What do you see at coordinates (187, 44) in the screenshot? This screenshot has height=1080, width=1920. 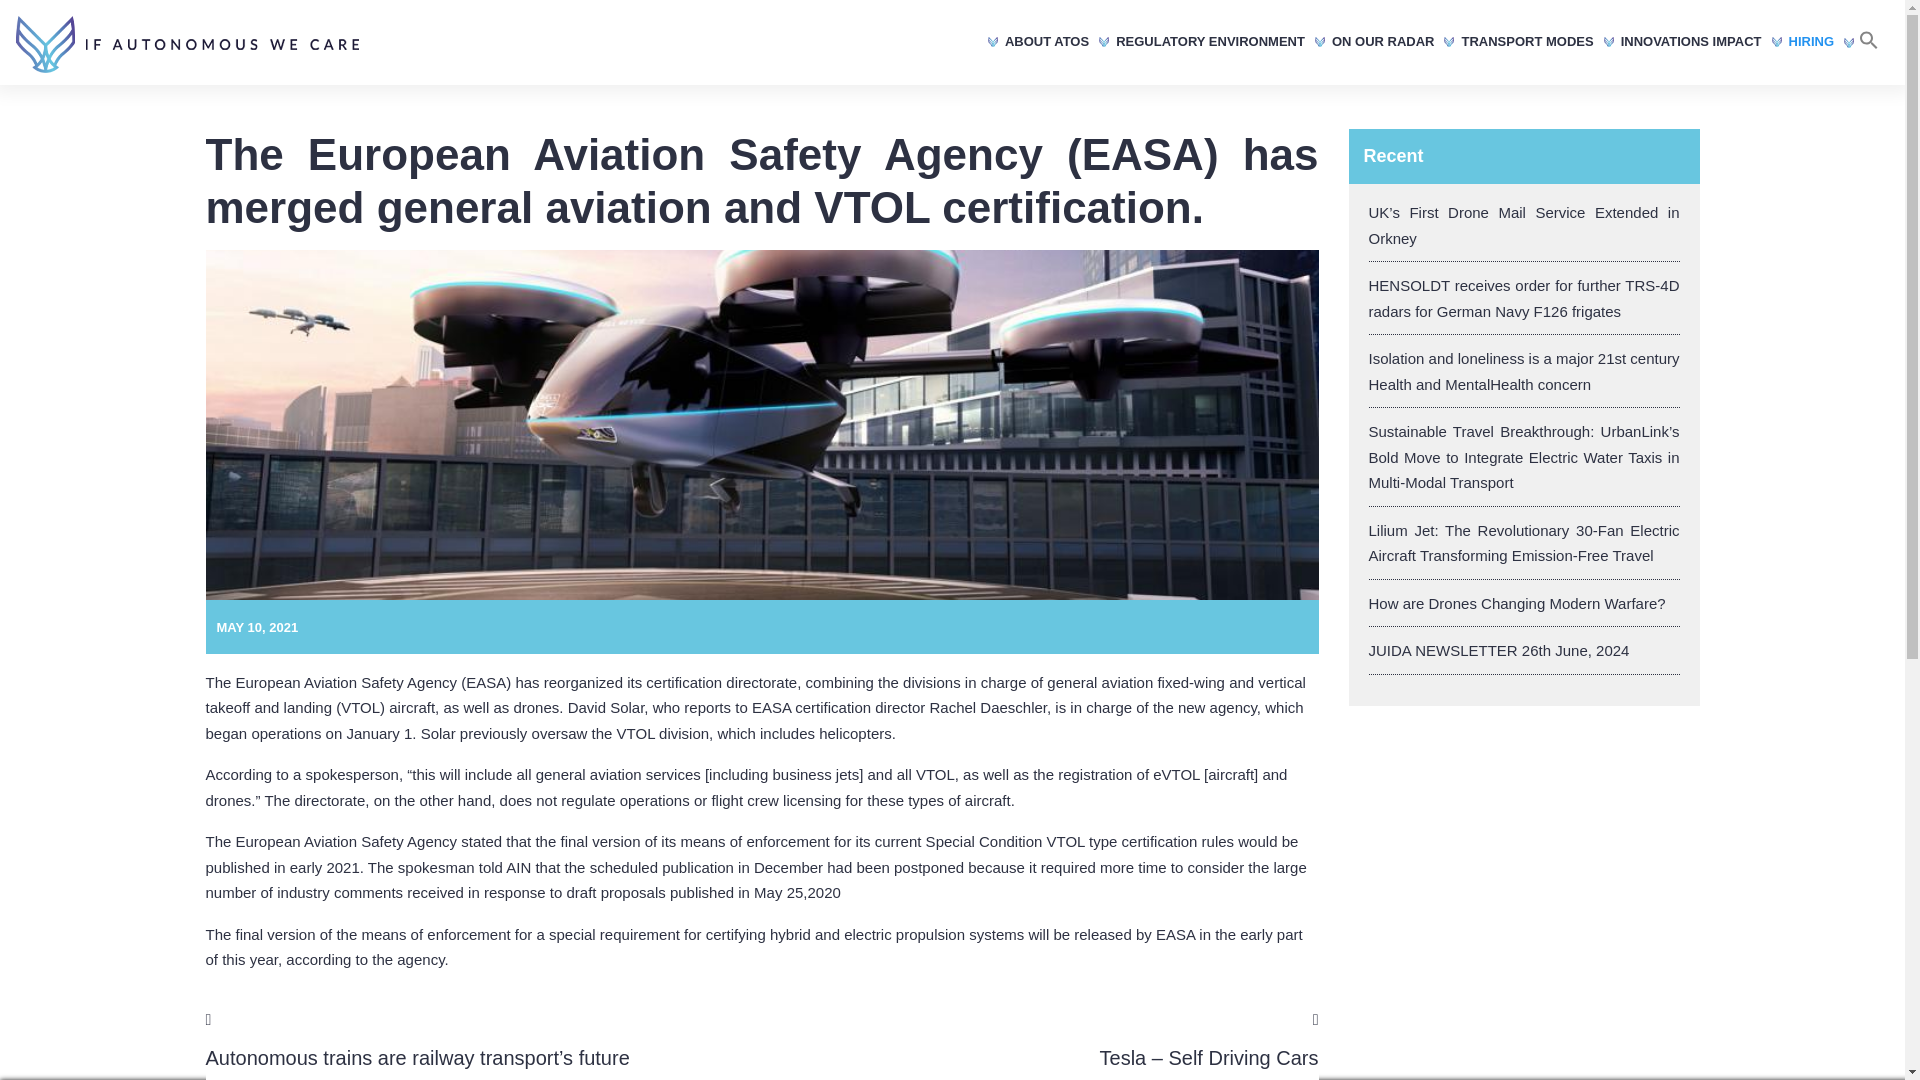 I see `Autonomous Transport Open System` at bounding box center [187, 44].